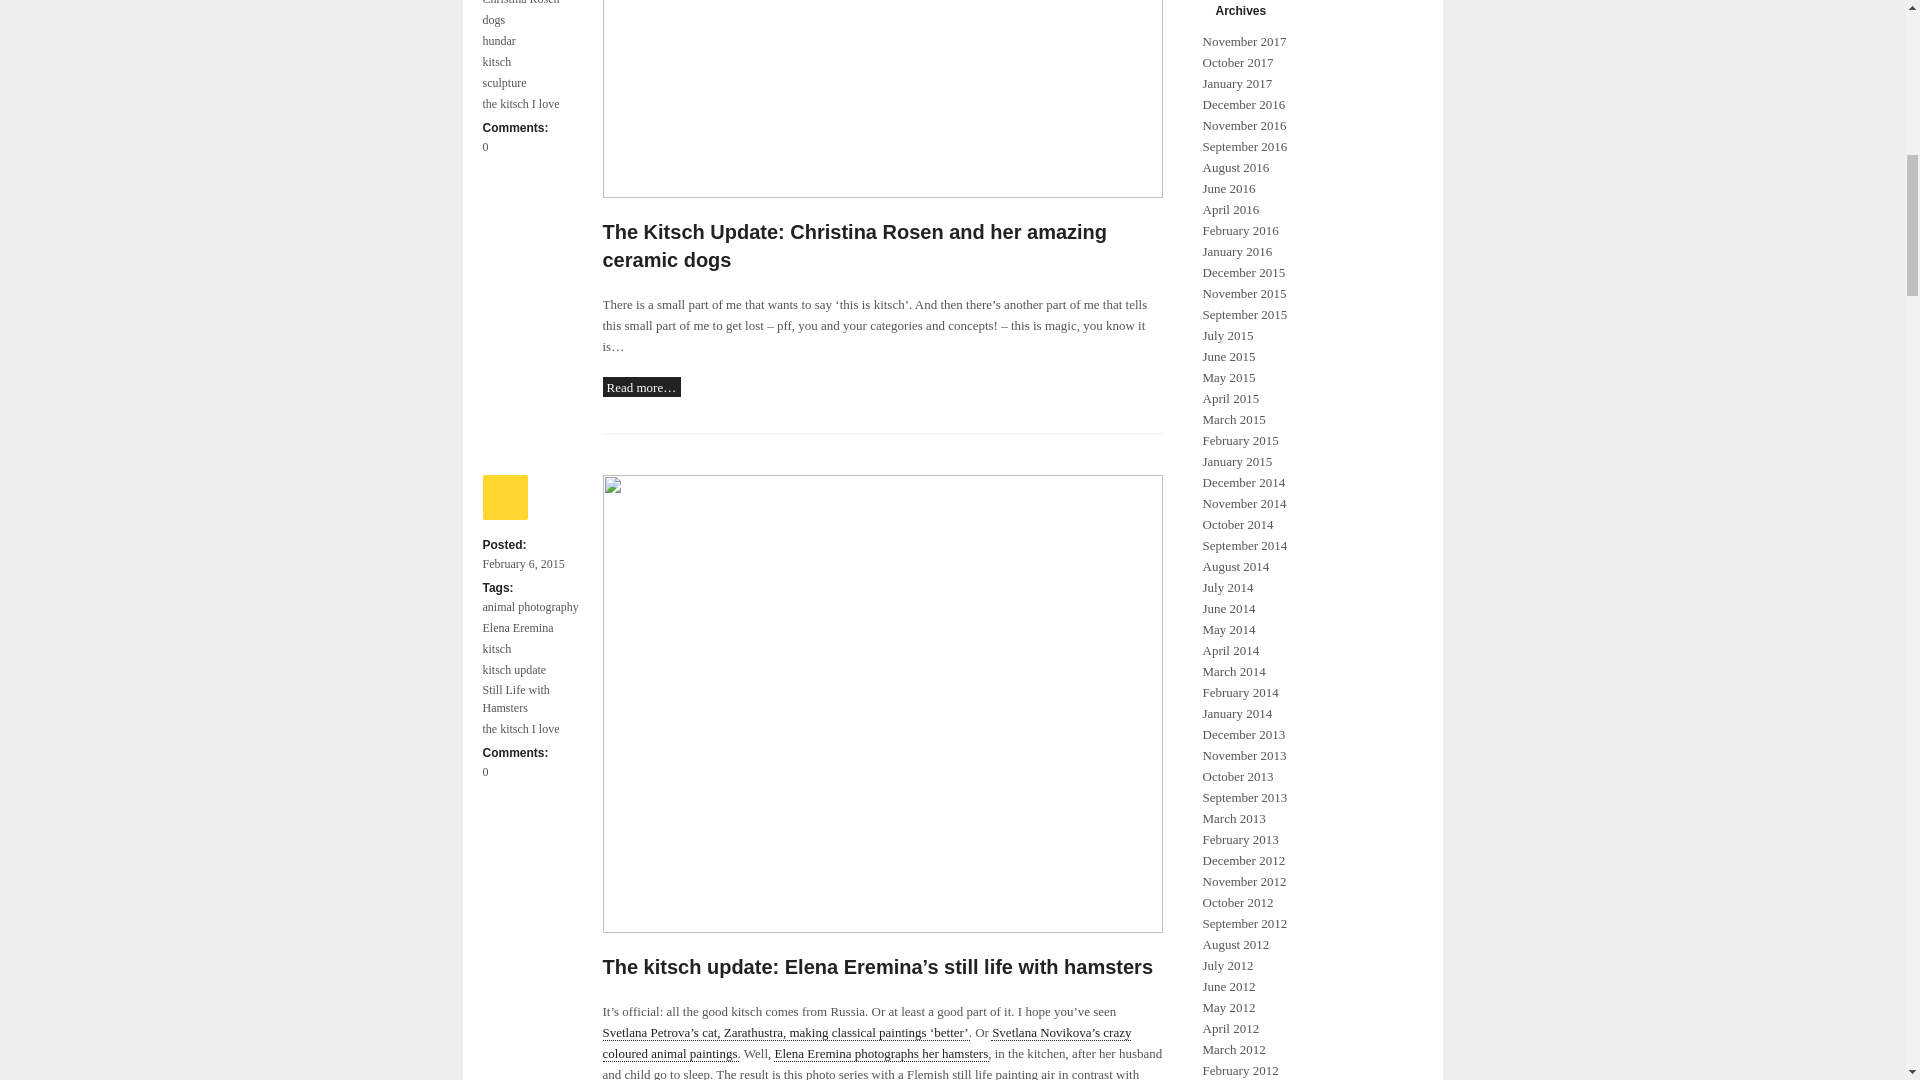 This screenshot has height=1080, width=1920. I want to click on kitsch update, so click(514, 670).